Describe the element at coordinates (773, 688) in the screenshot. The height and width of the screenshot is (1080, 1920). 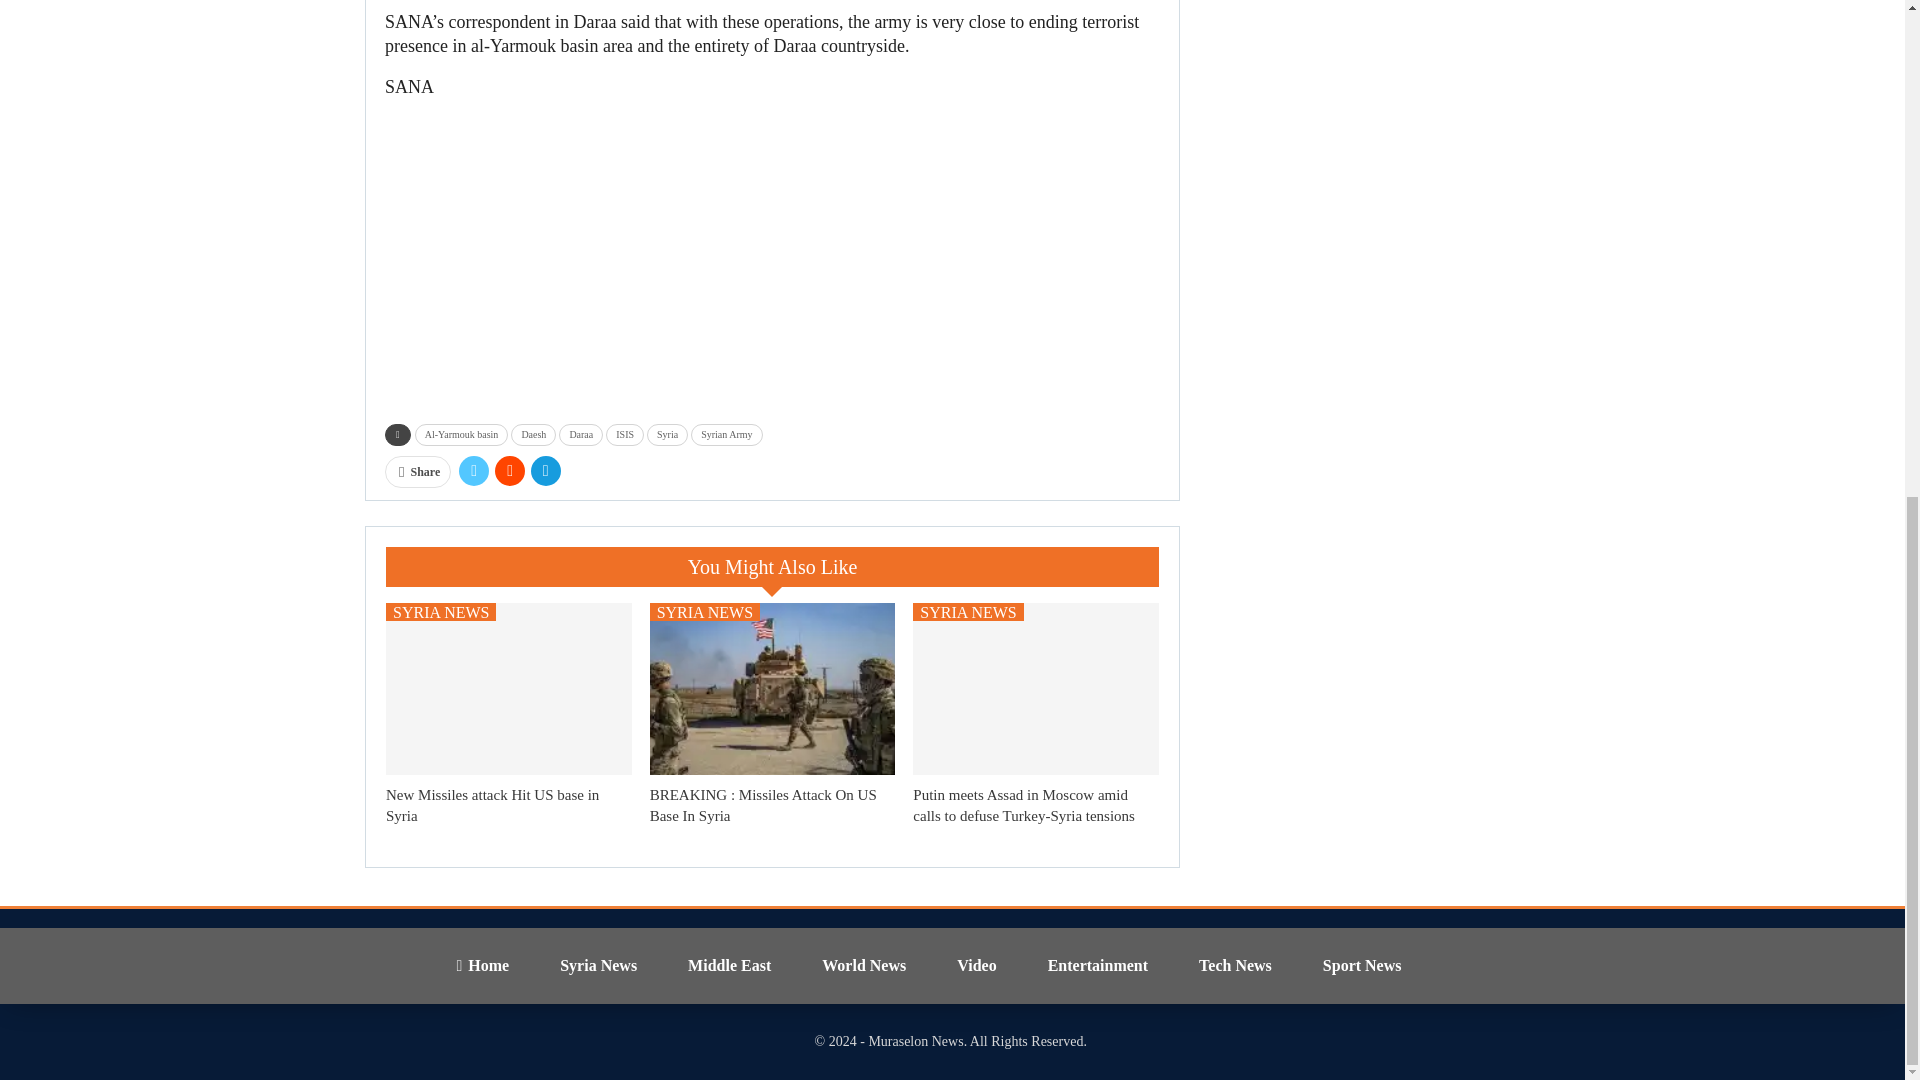
I see `BREAKING : Missiles Attack On US Base In Syria` at that location.